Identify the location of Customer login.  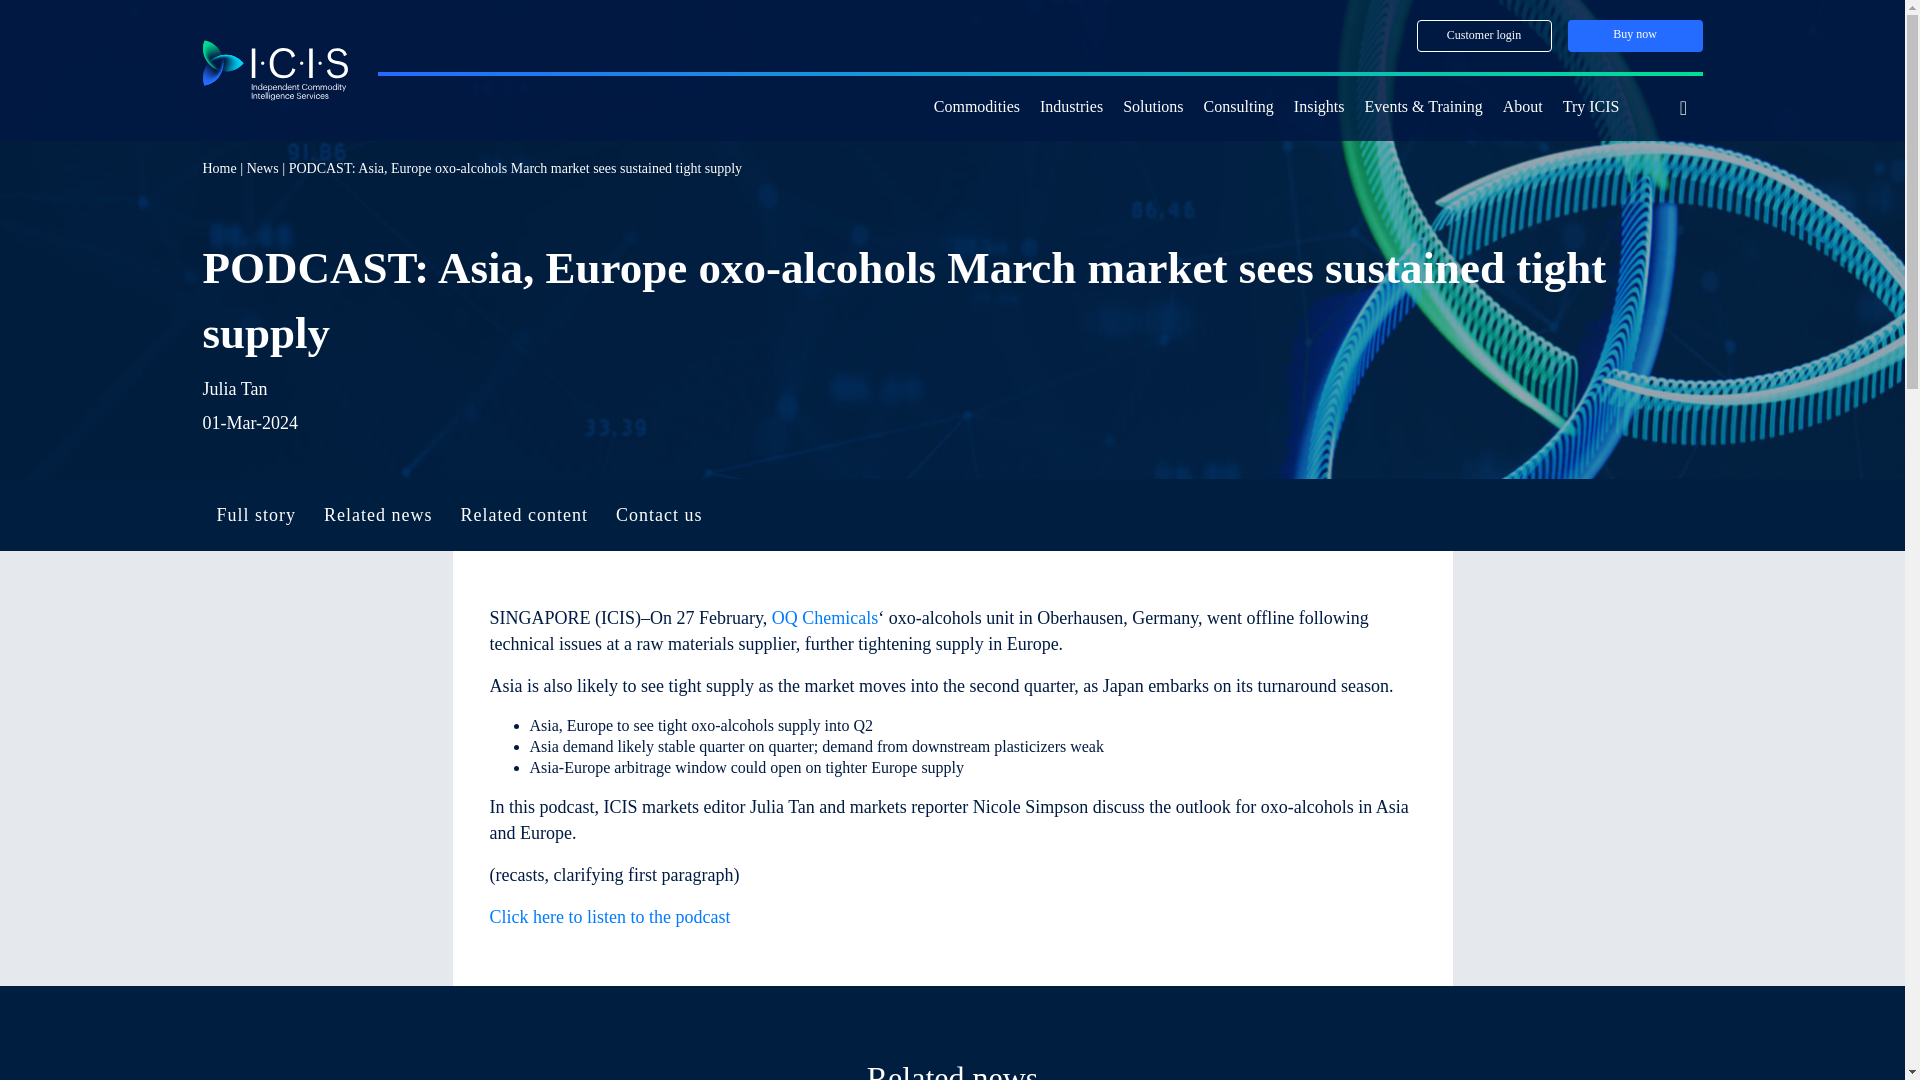
(1484, 36).